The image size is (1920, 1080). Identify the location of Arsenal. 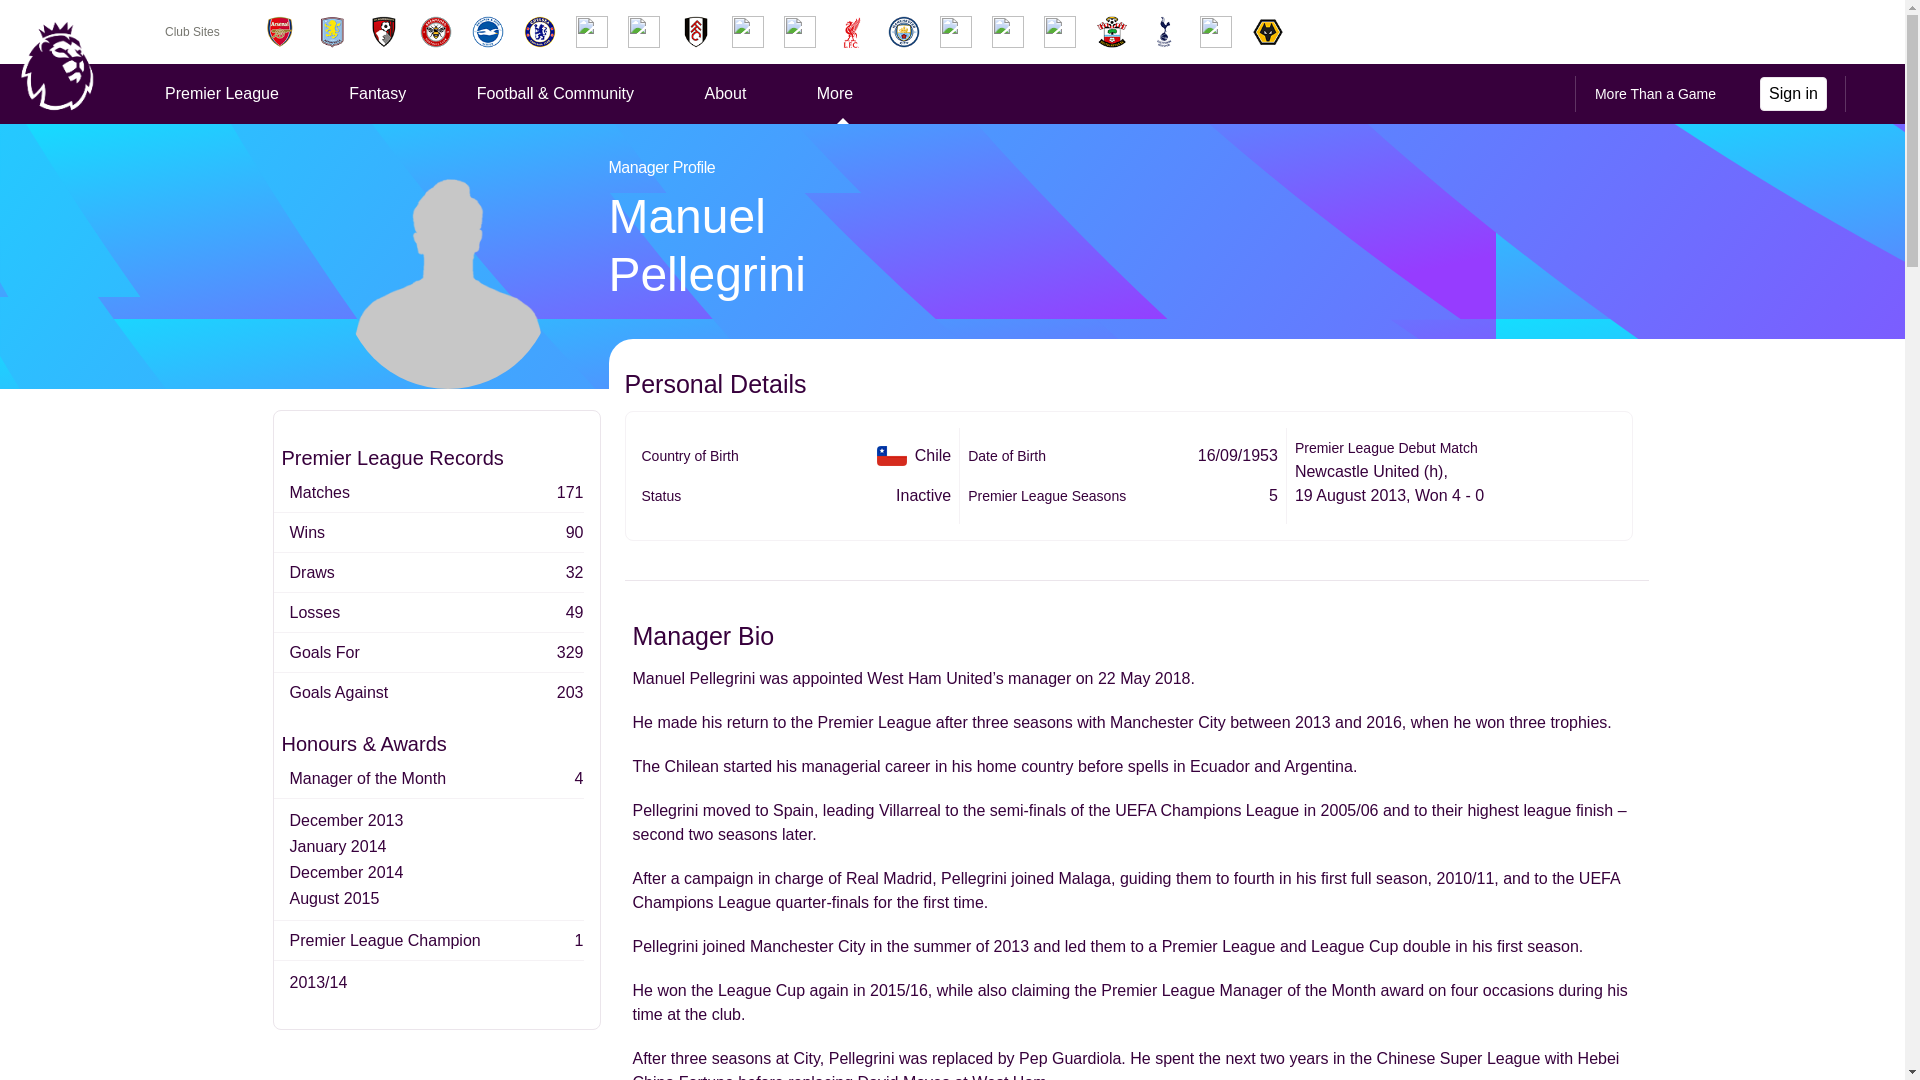
(279, 31).